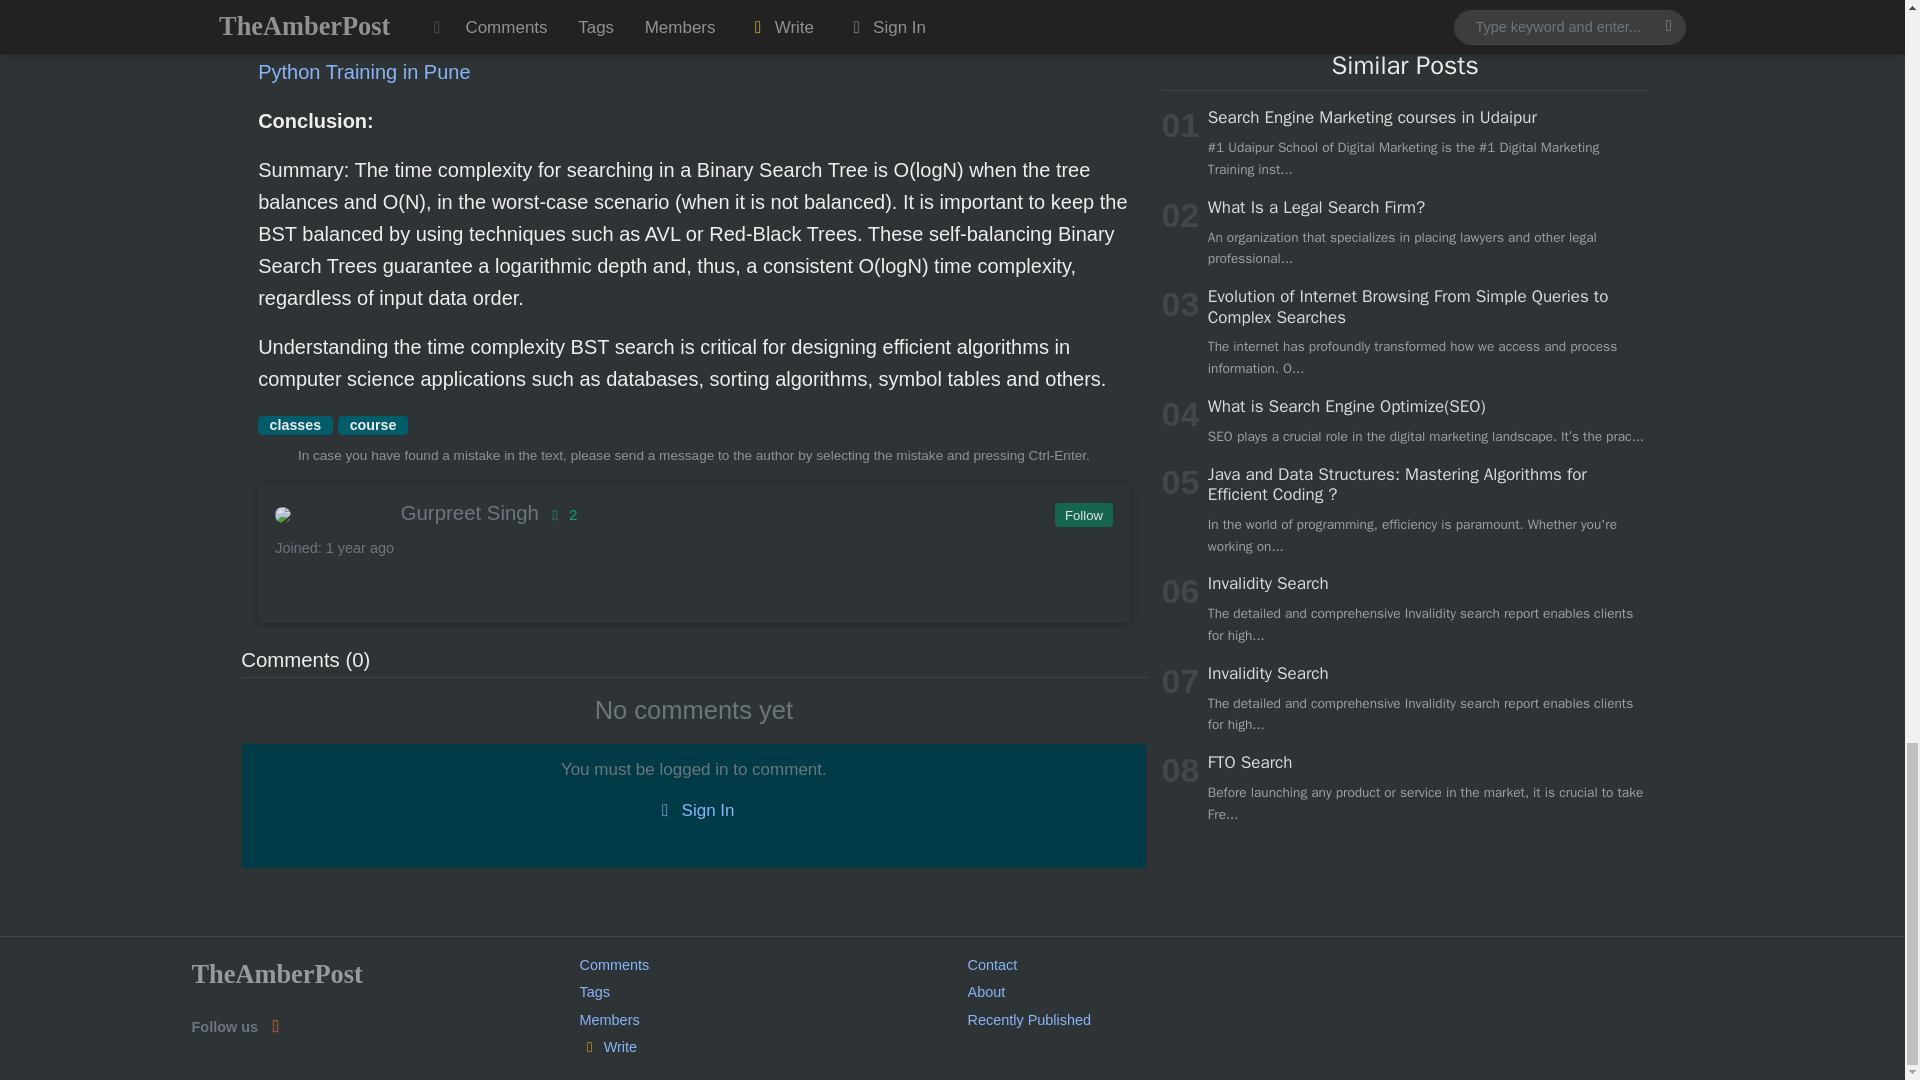 The image size is (1920, 1080). What do you see at coordinates (372, 426) in the screenshot?
I see `course` at bounding box center [372, 426].